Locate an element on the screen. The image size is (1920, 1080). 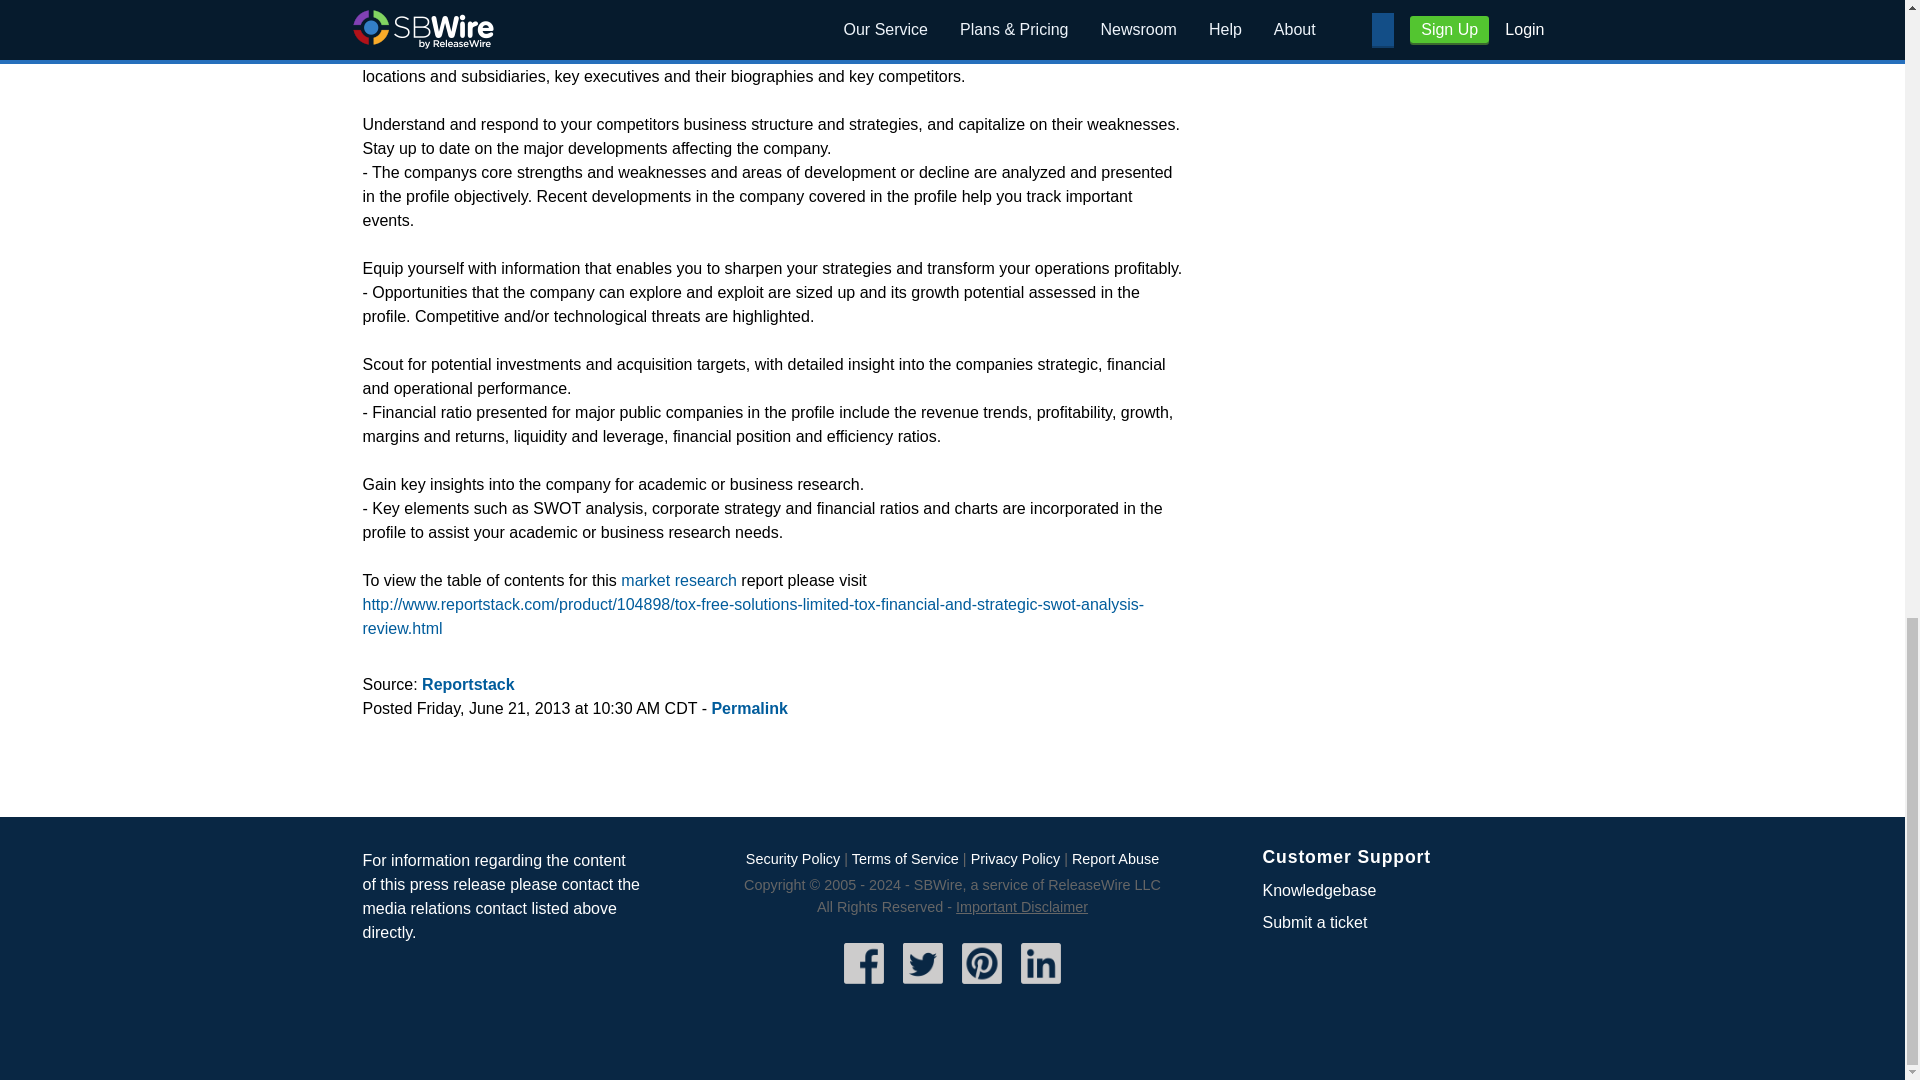
Important Disclaimer is located at coordinates (1022, 906).